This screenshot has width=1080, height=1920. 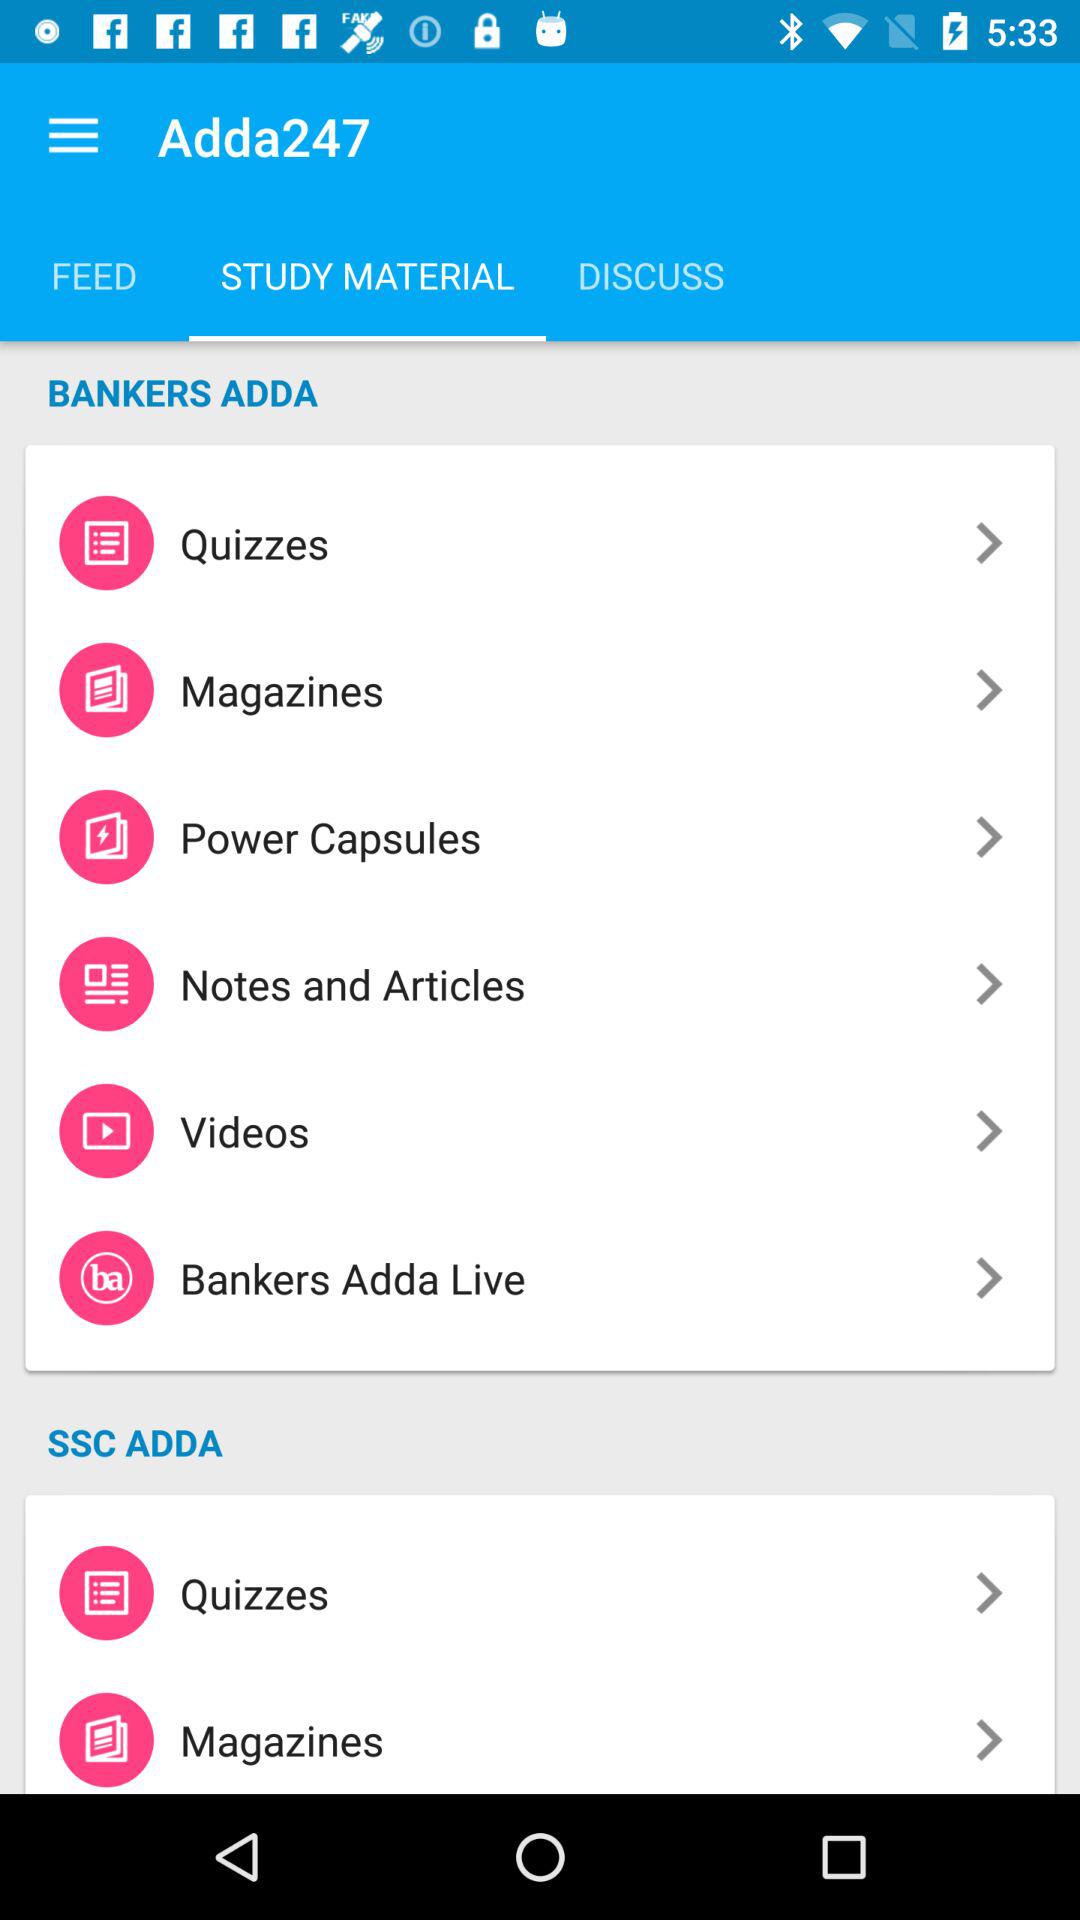 I want to click on click icon above the feed item, so click(x=73, y=136).